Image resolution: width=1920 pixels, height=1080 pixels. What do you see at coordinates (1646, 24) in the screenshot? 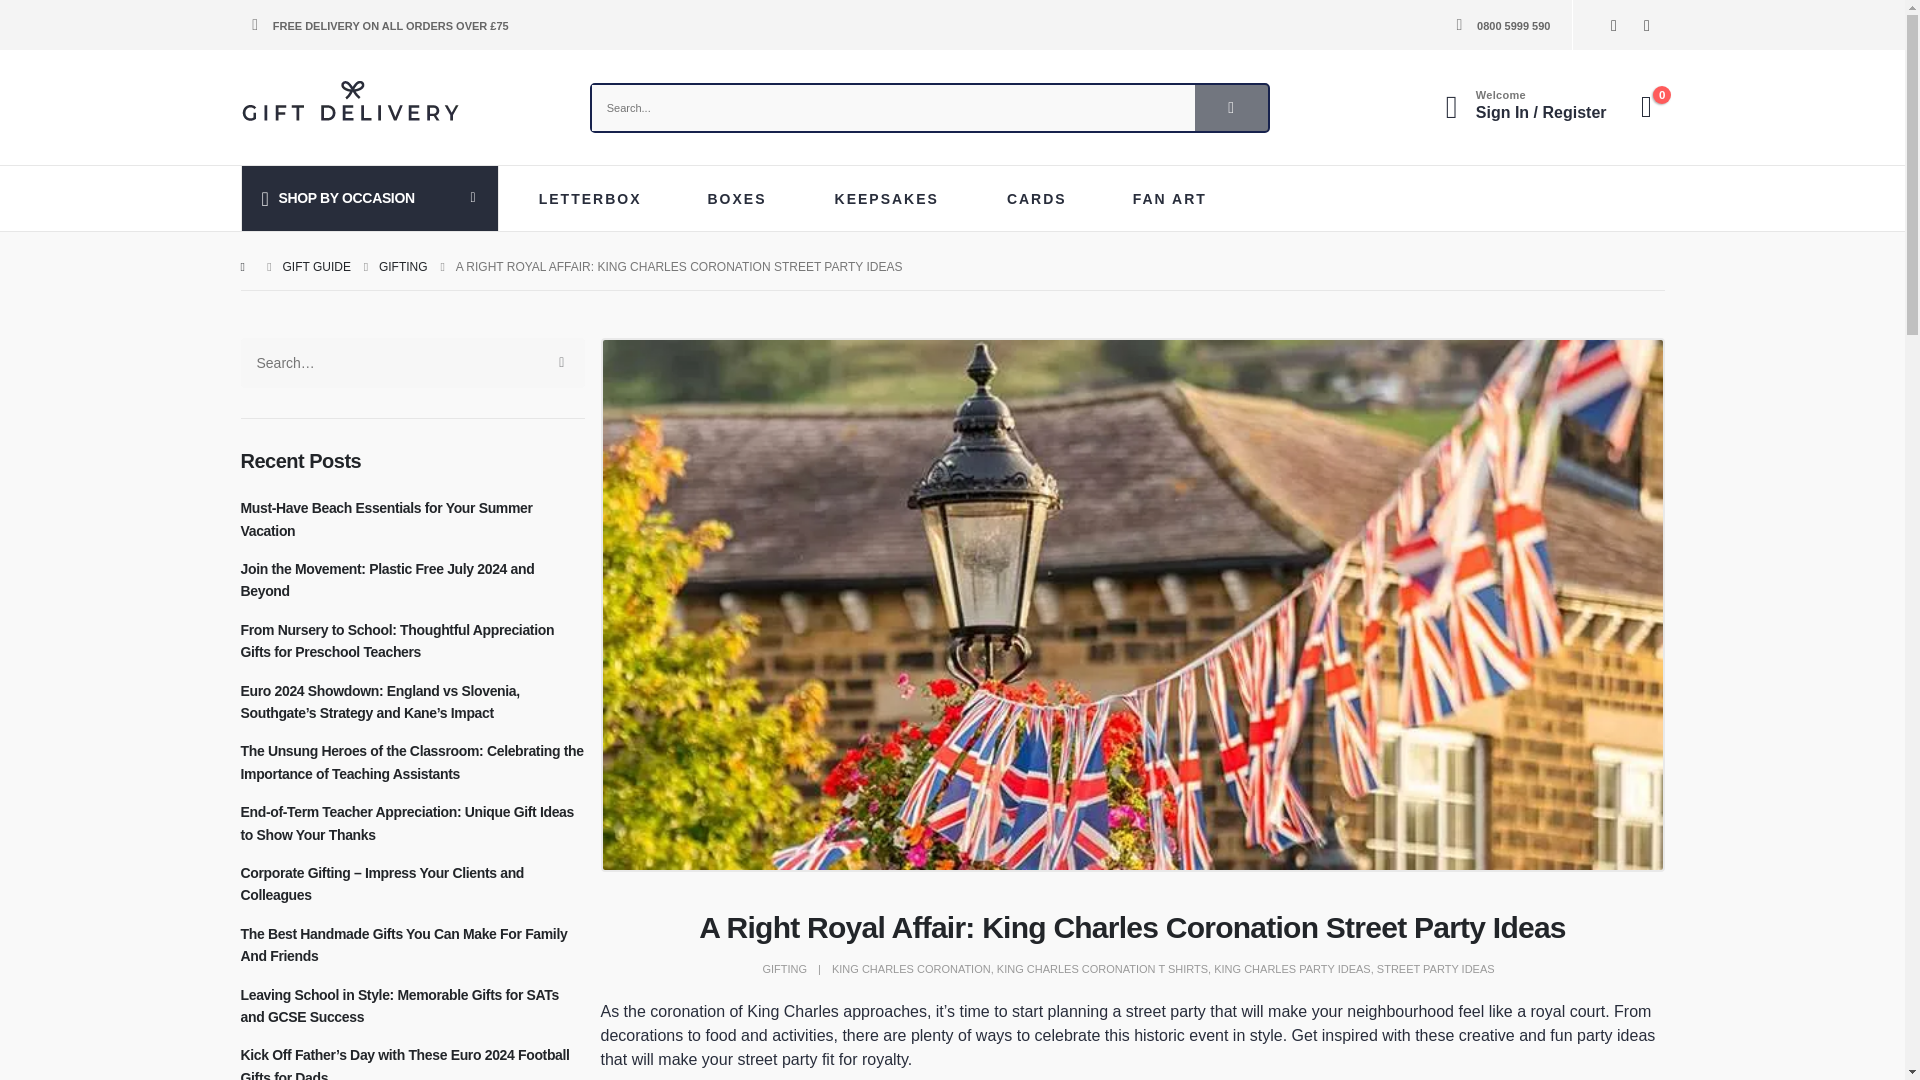
I see `Instagram` at bounding box center [1646, 24].